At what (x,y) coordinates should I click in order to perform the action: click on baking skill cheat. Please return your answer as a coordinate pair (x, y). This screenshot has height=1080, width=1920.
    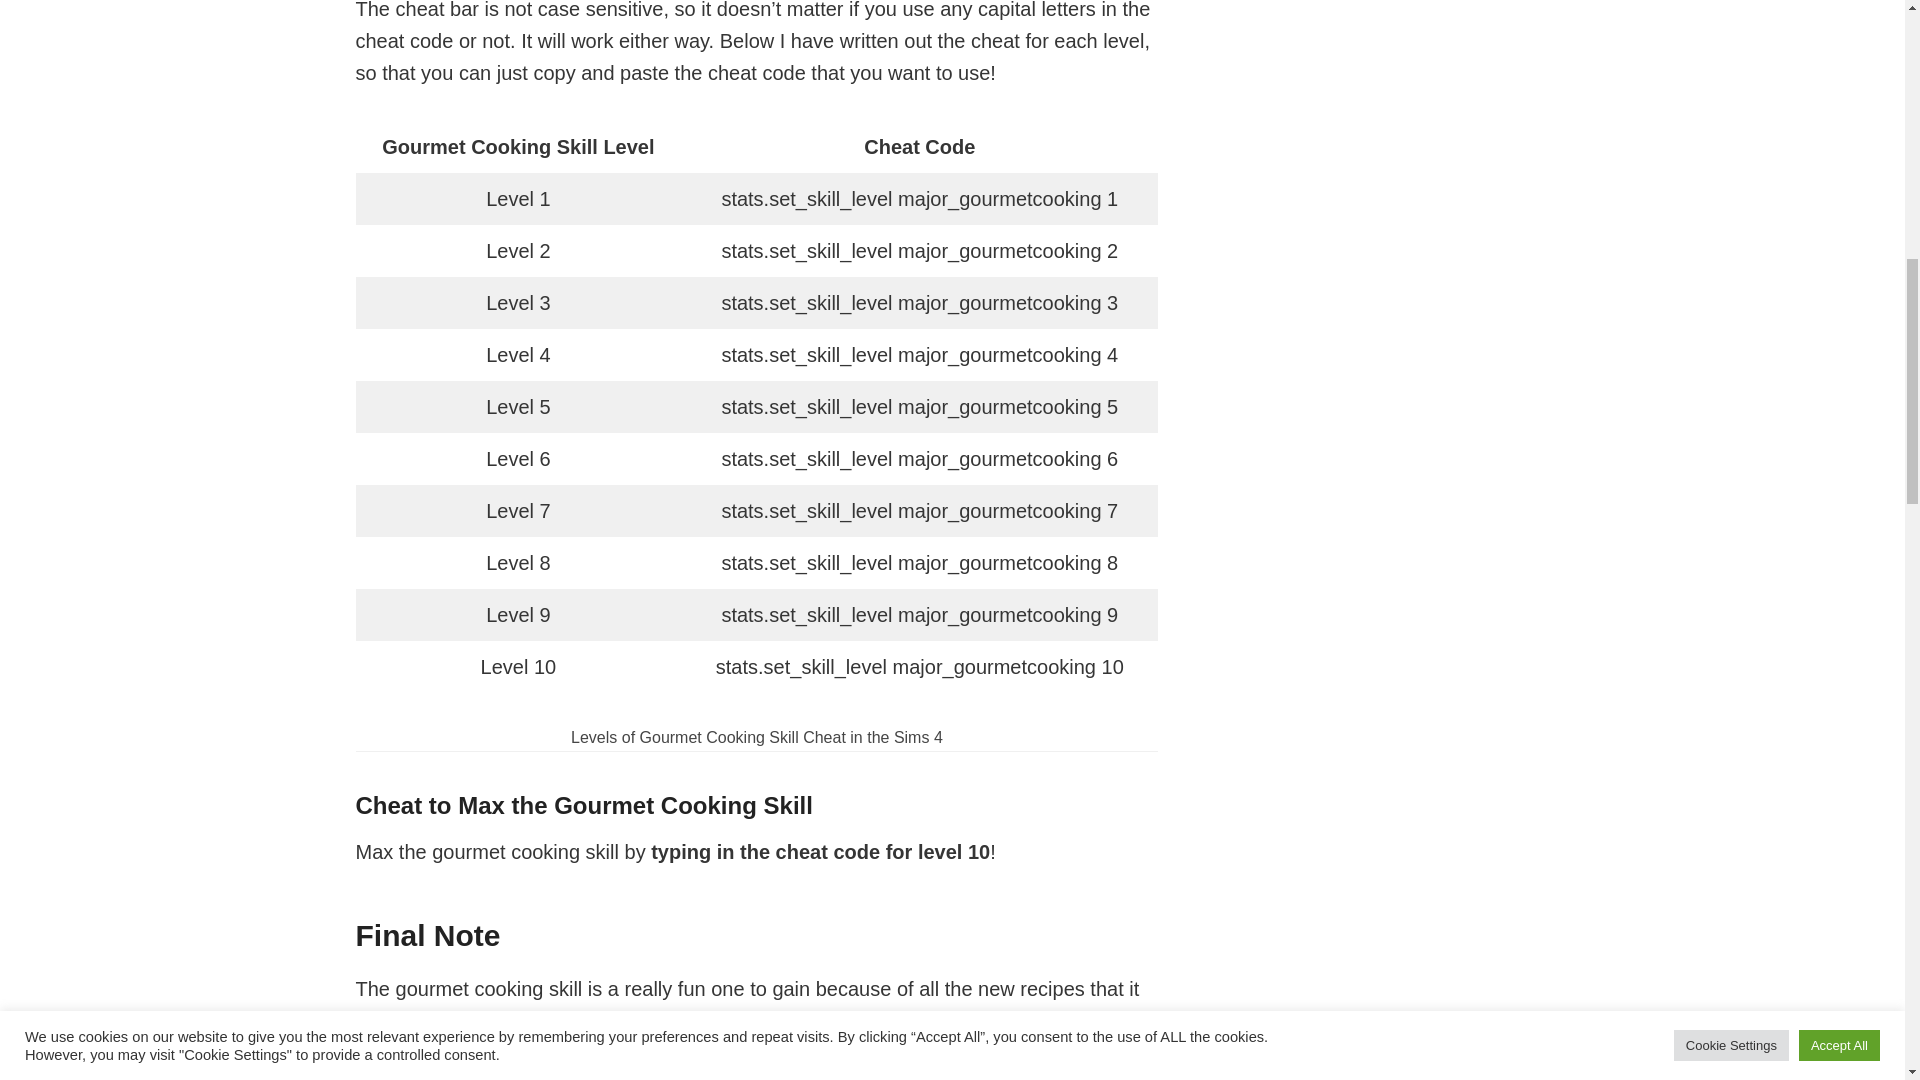
    Looking at the image, I should click on (739, 1036).